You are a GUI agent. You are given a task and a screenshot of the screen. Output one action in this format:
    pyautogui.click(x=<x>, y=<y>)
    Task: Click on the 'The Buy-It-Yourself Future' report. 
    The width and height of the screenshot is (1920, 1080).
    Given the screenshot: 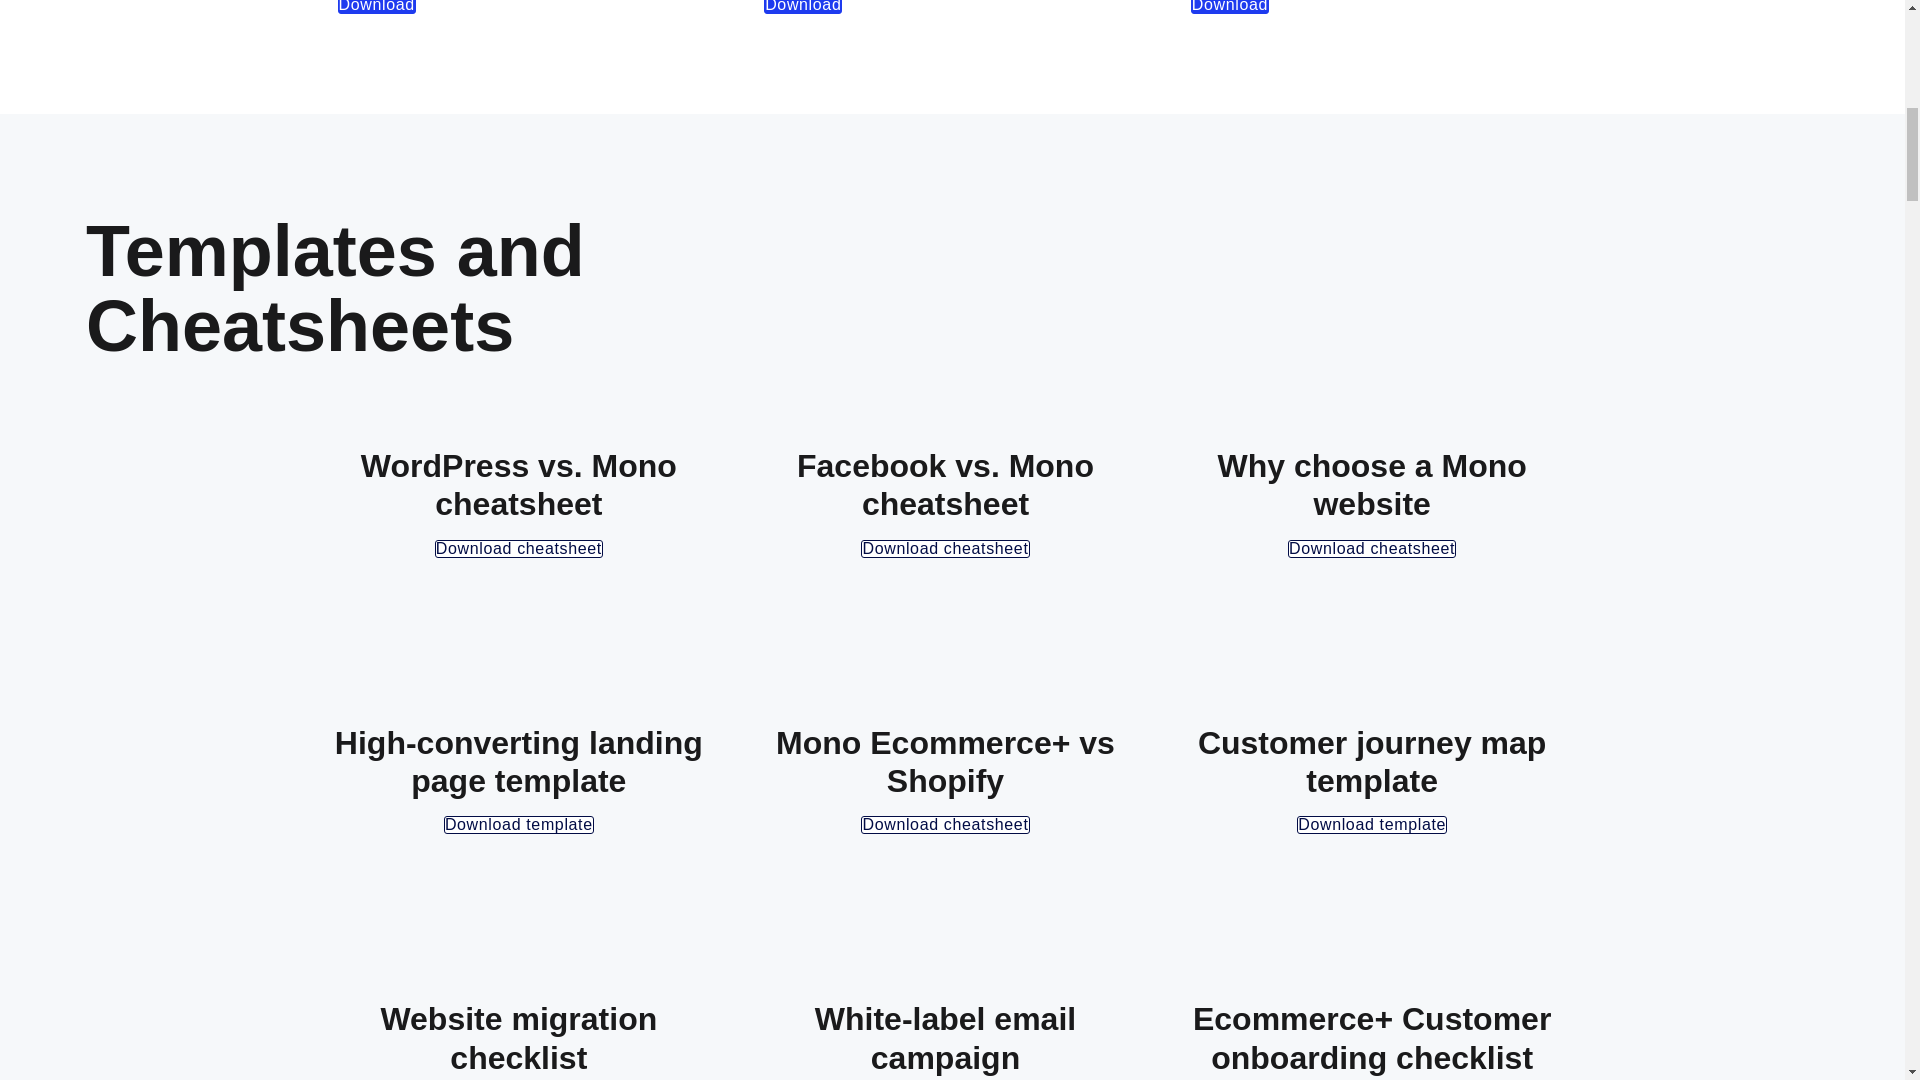 What is the action you would take?
    pyautogui.click(x=1230, y=7)
    